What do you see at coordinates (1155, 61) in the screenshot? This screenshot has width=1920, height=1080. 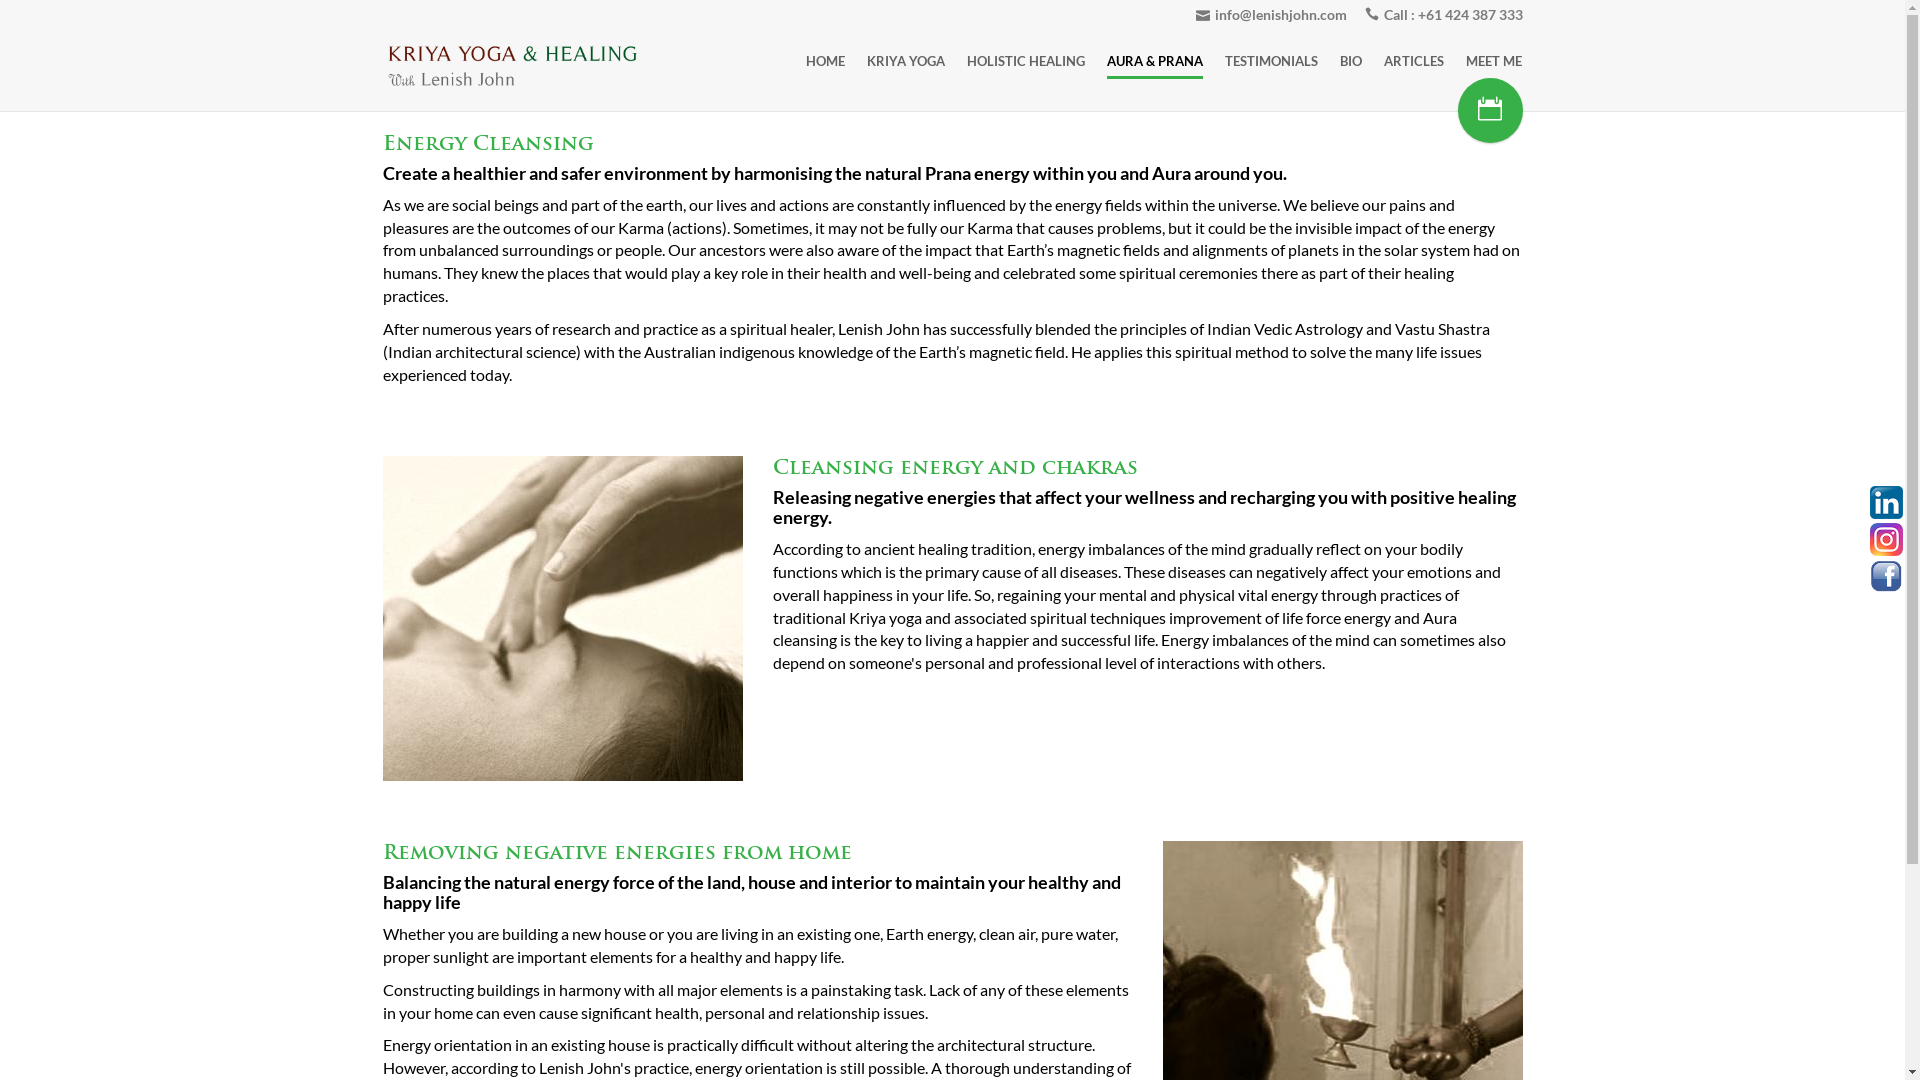 I see `AURA & PRANA` at bounding box center [1155, 61].